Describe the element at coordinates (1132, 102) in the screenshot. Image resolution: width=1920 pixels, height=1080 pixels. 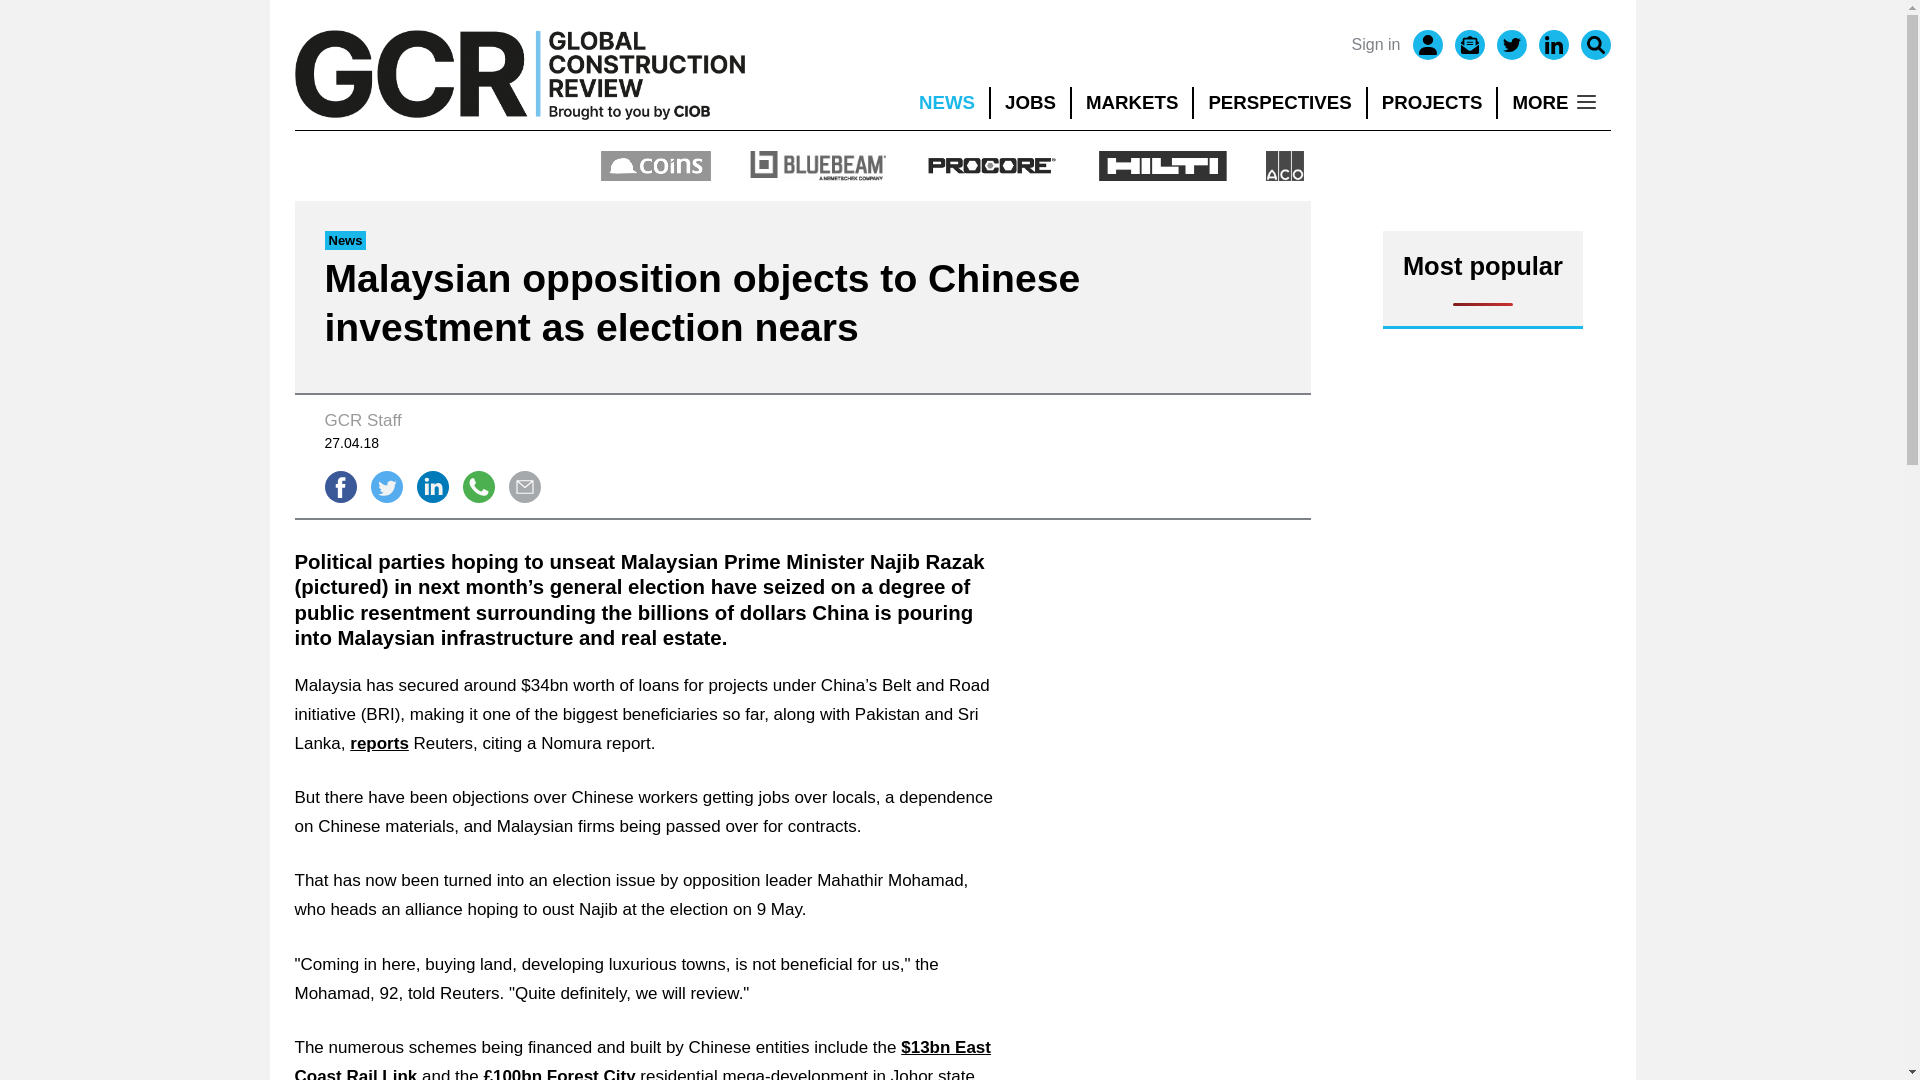
I see `MARKETS` at that location.